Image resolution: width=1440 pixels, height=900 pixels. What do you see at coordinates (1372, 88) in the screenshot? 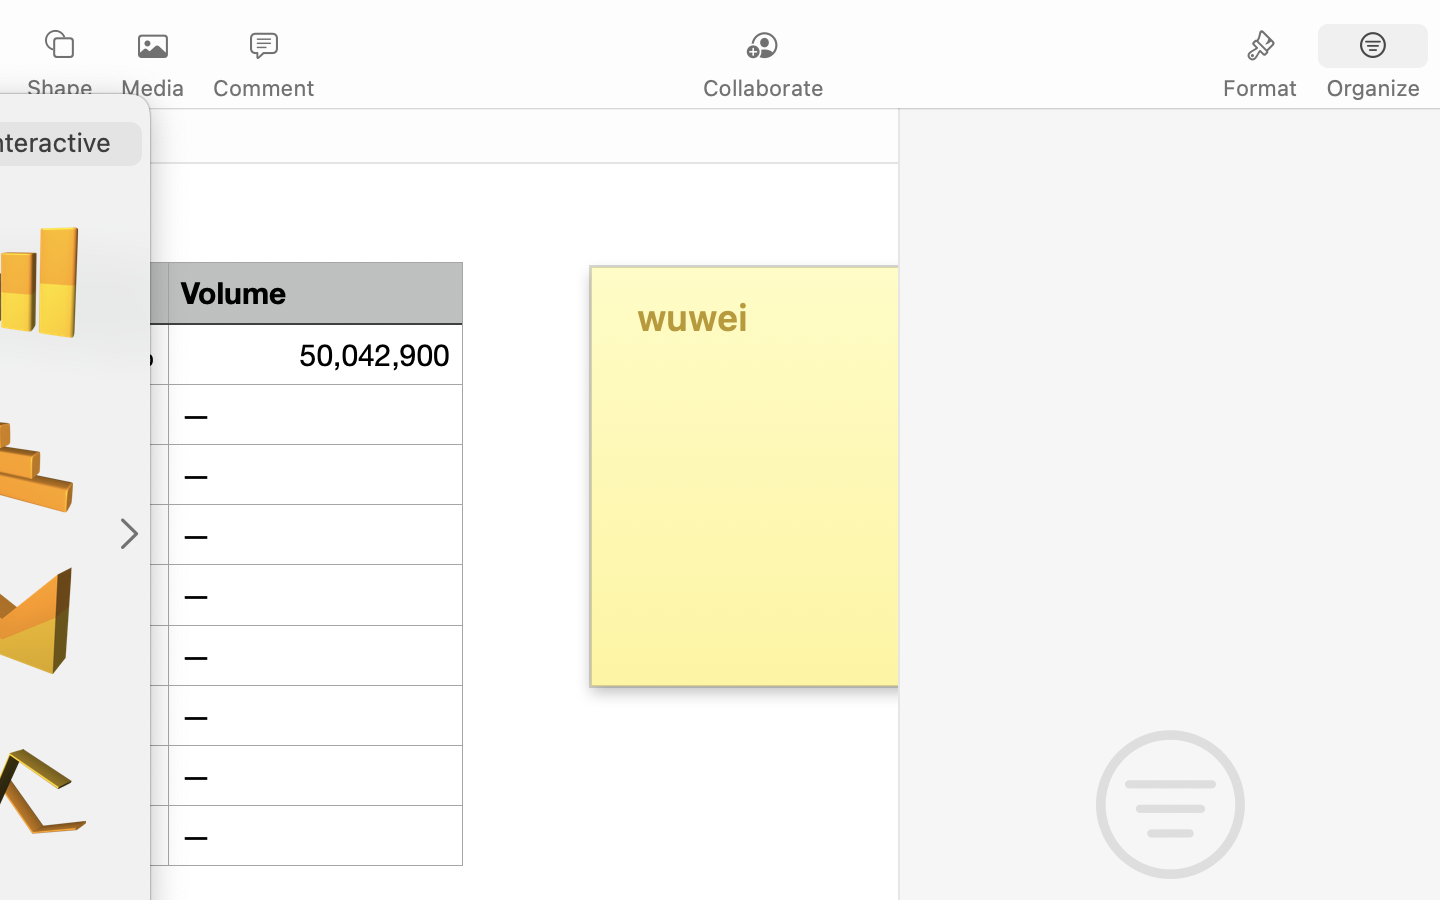
I see `Organize` at bounding box center [1372, 88].